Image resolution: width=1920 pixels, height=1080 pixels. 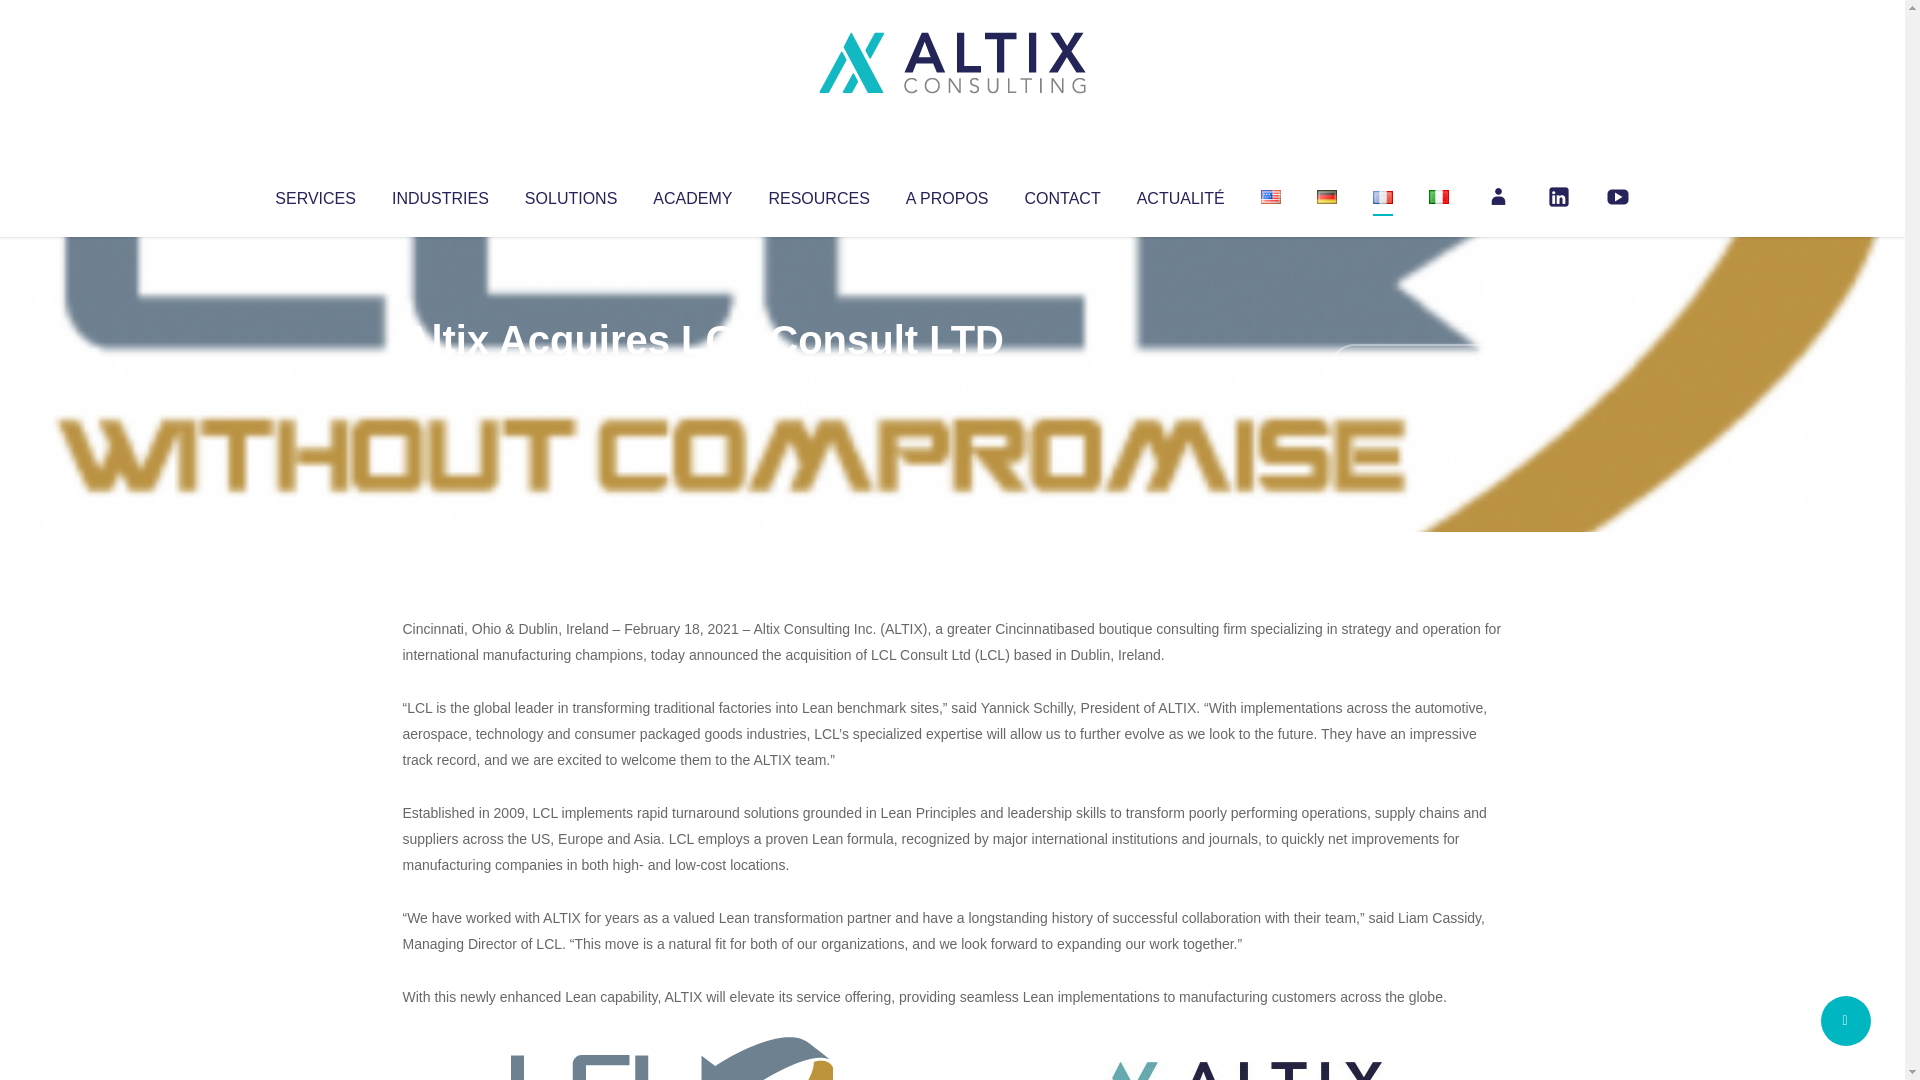 I want to click on ACADEMY, so click(x=692, y=194).